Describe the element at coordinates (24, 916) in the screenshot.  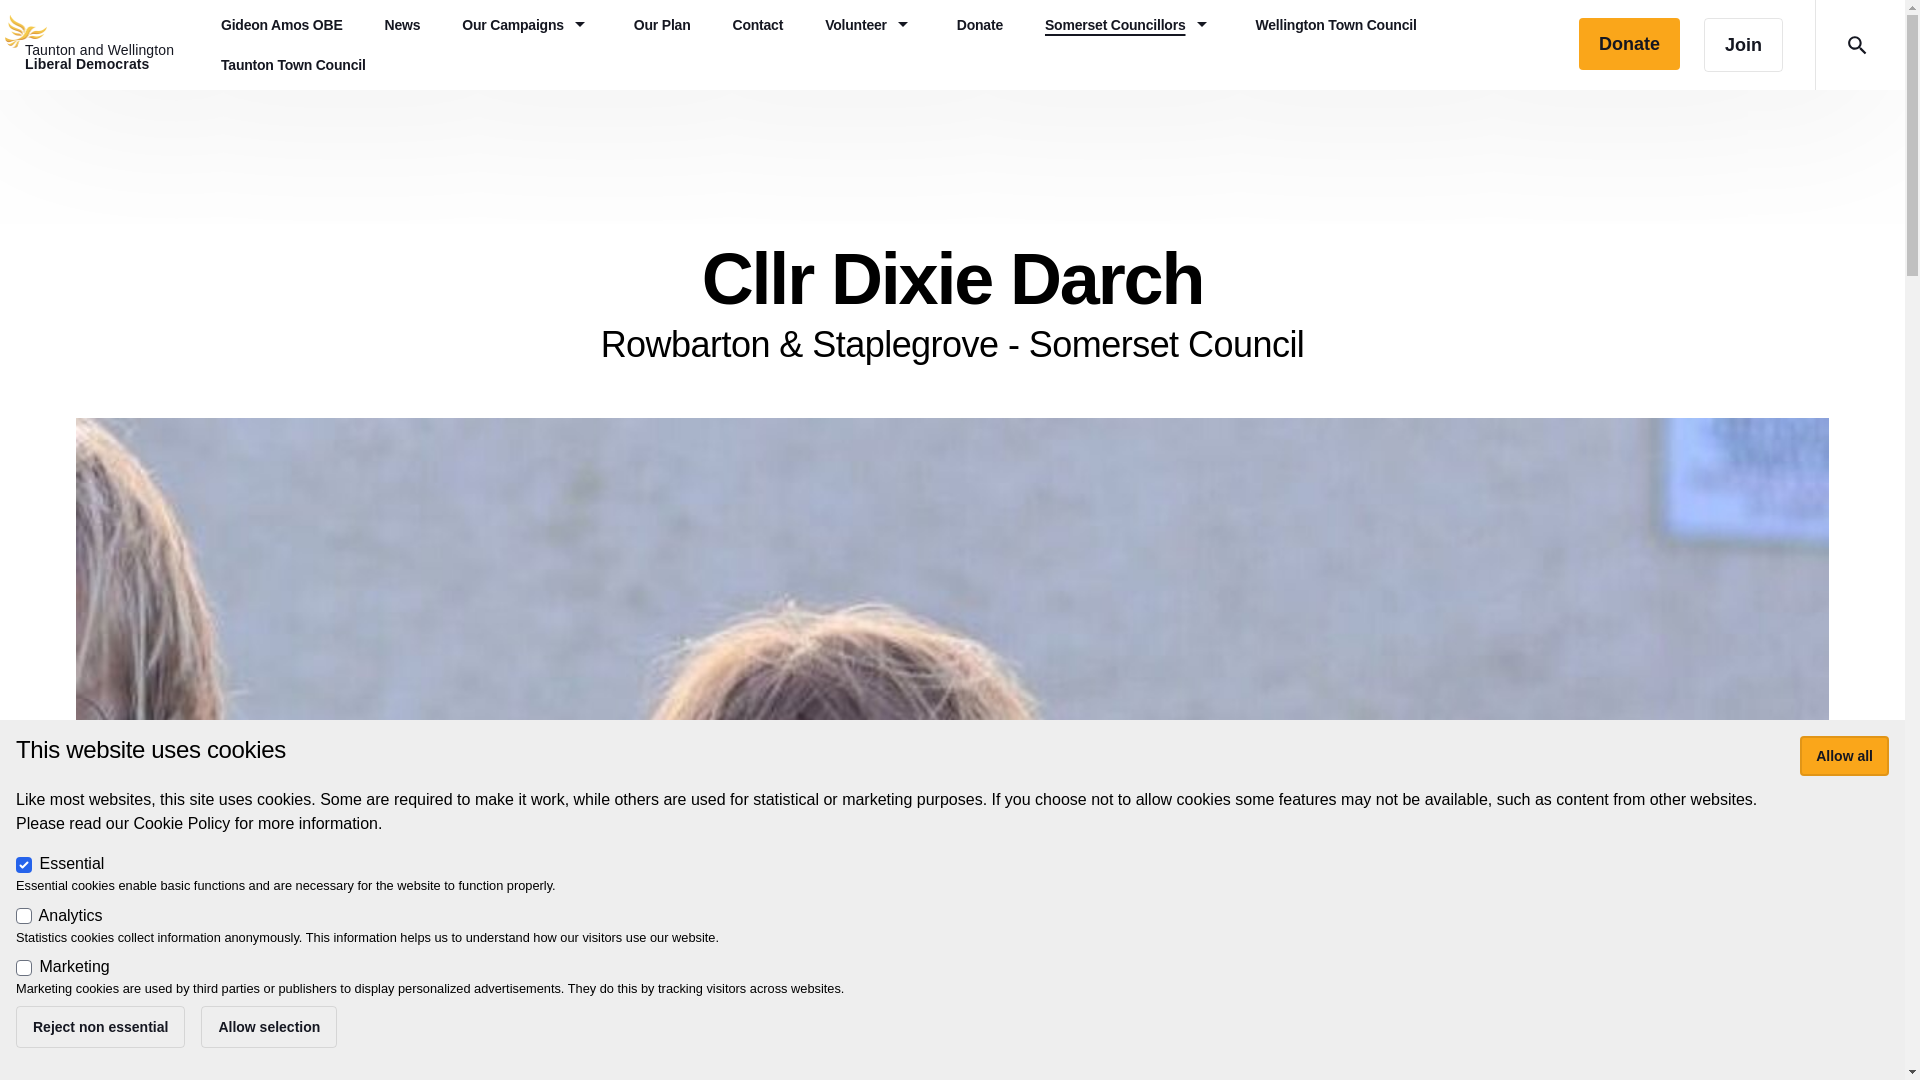
I see `Somerset Councillors` at that location.